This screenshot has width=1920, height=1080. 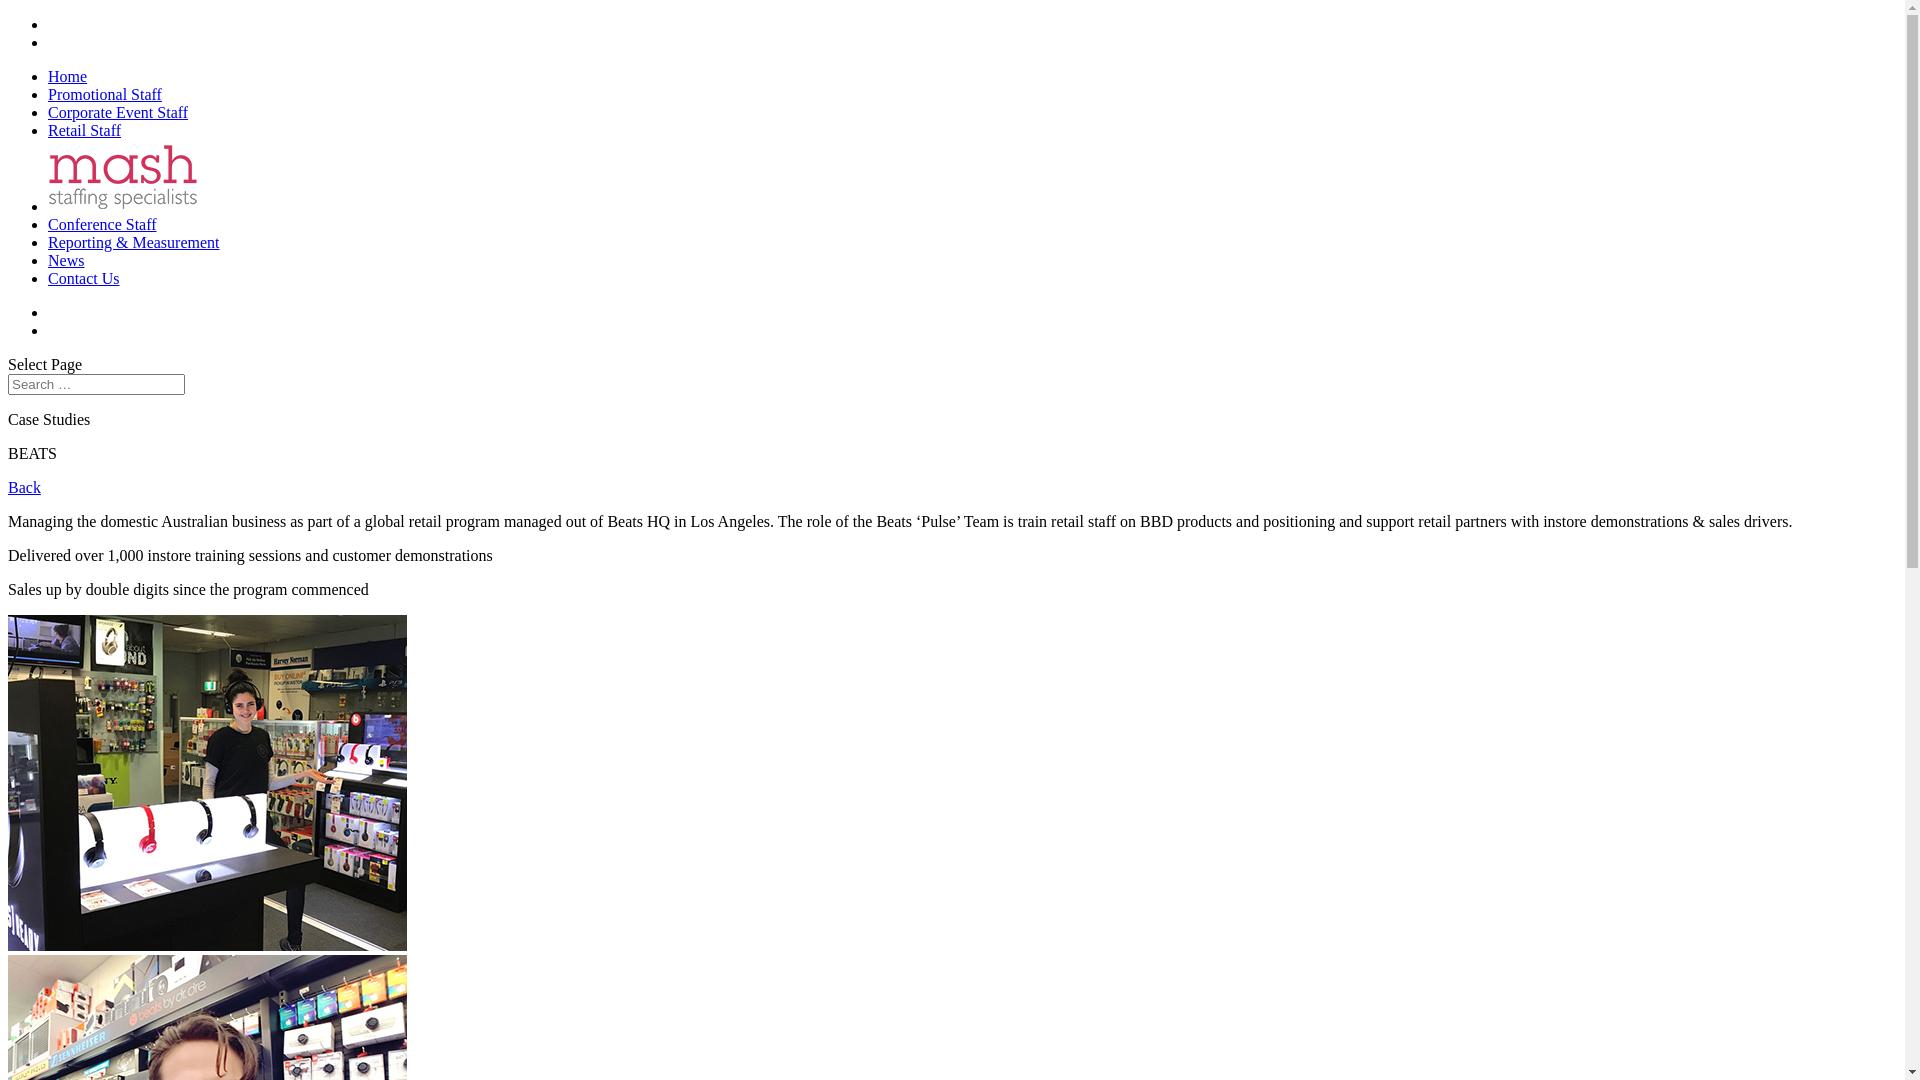 I want to click on Promotional Staff, so click(x=105, y=94).